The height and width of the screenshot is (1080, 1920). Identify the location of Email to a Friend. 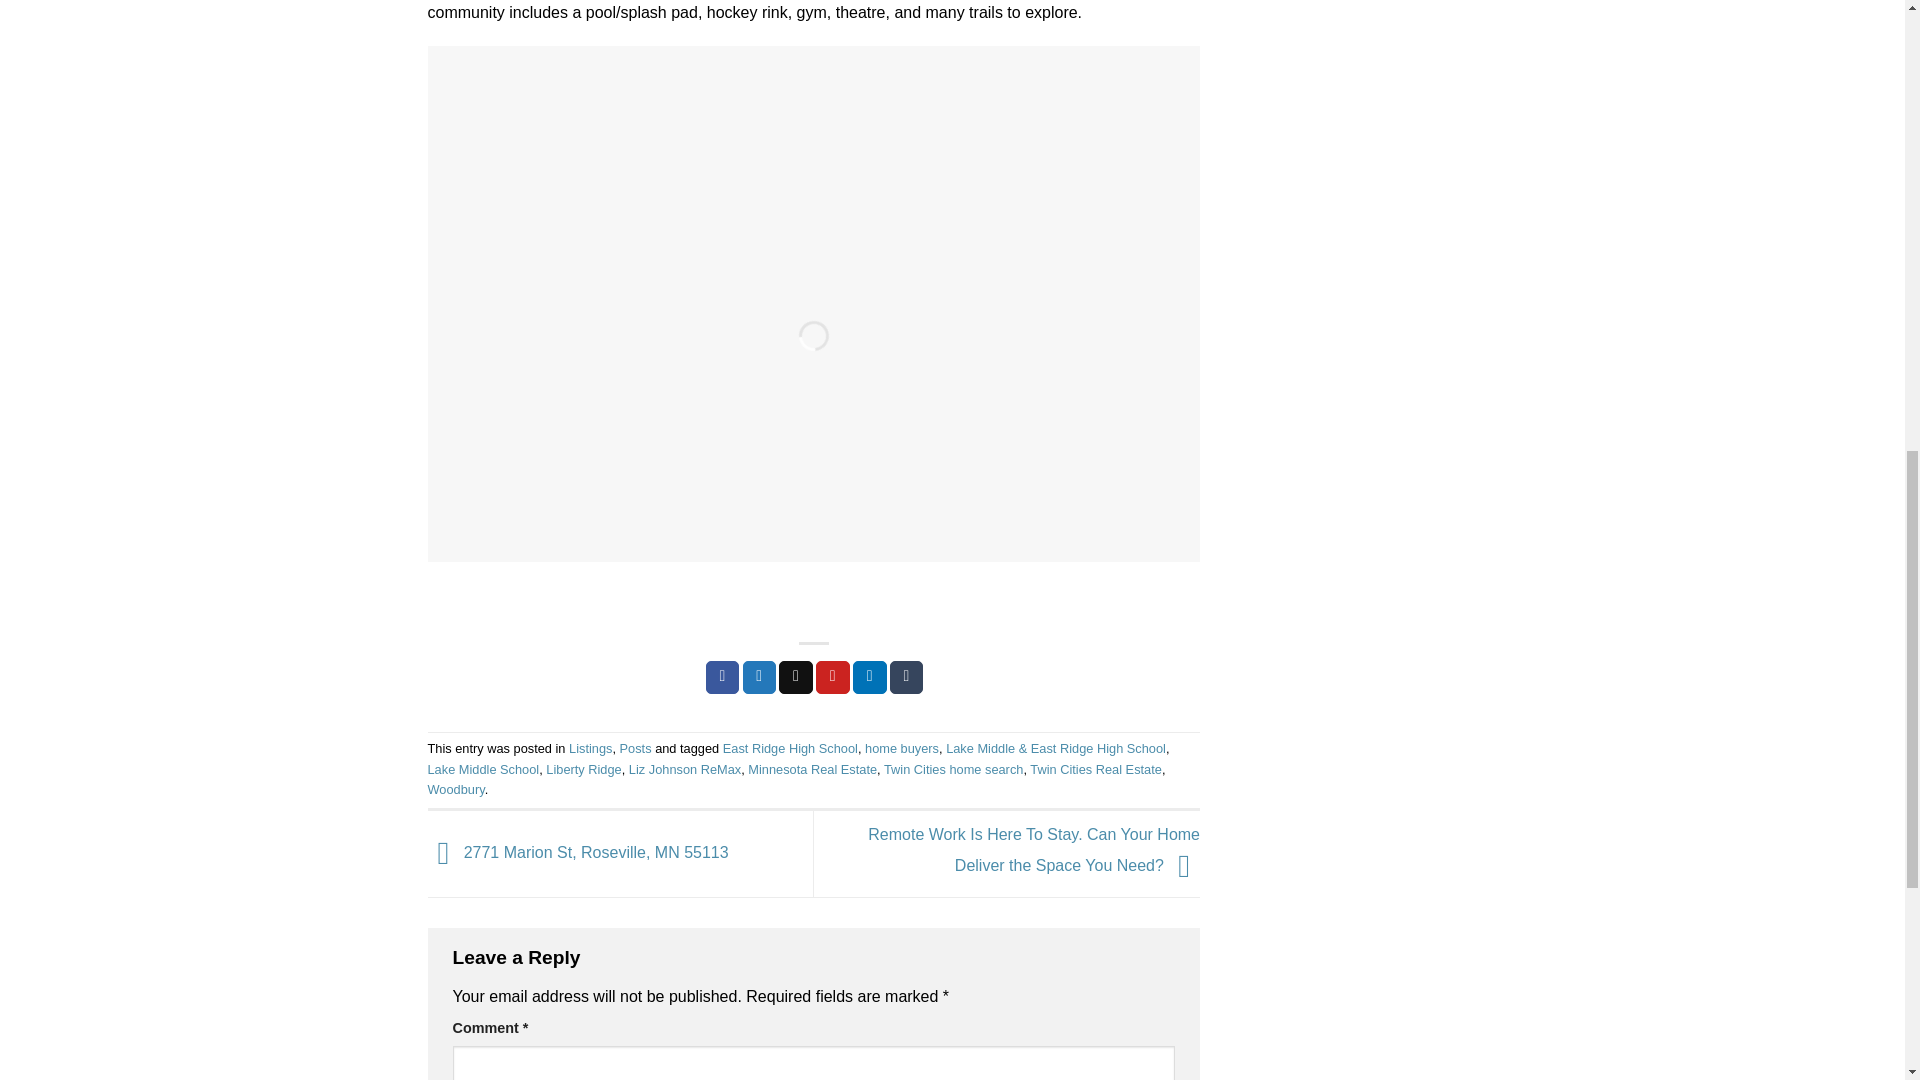
(796, 678).